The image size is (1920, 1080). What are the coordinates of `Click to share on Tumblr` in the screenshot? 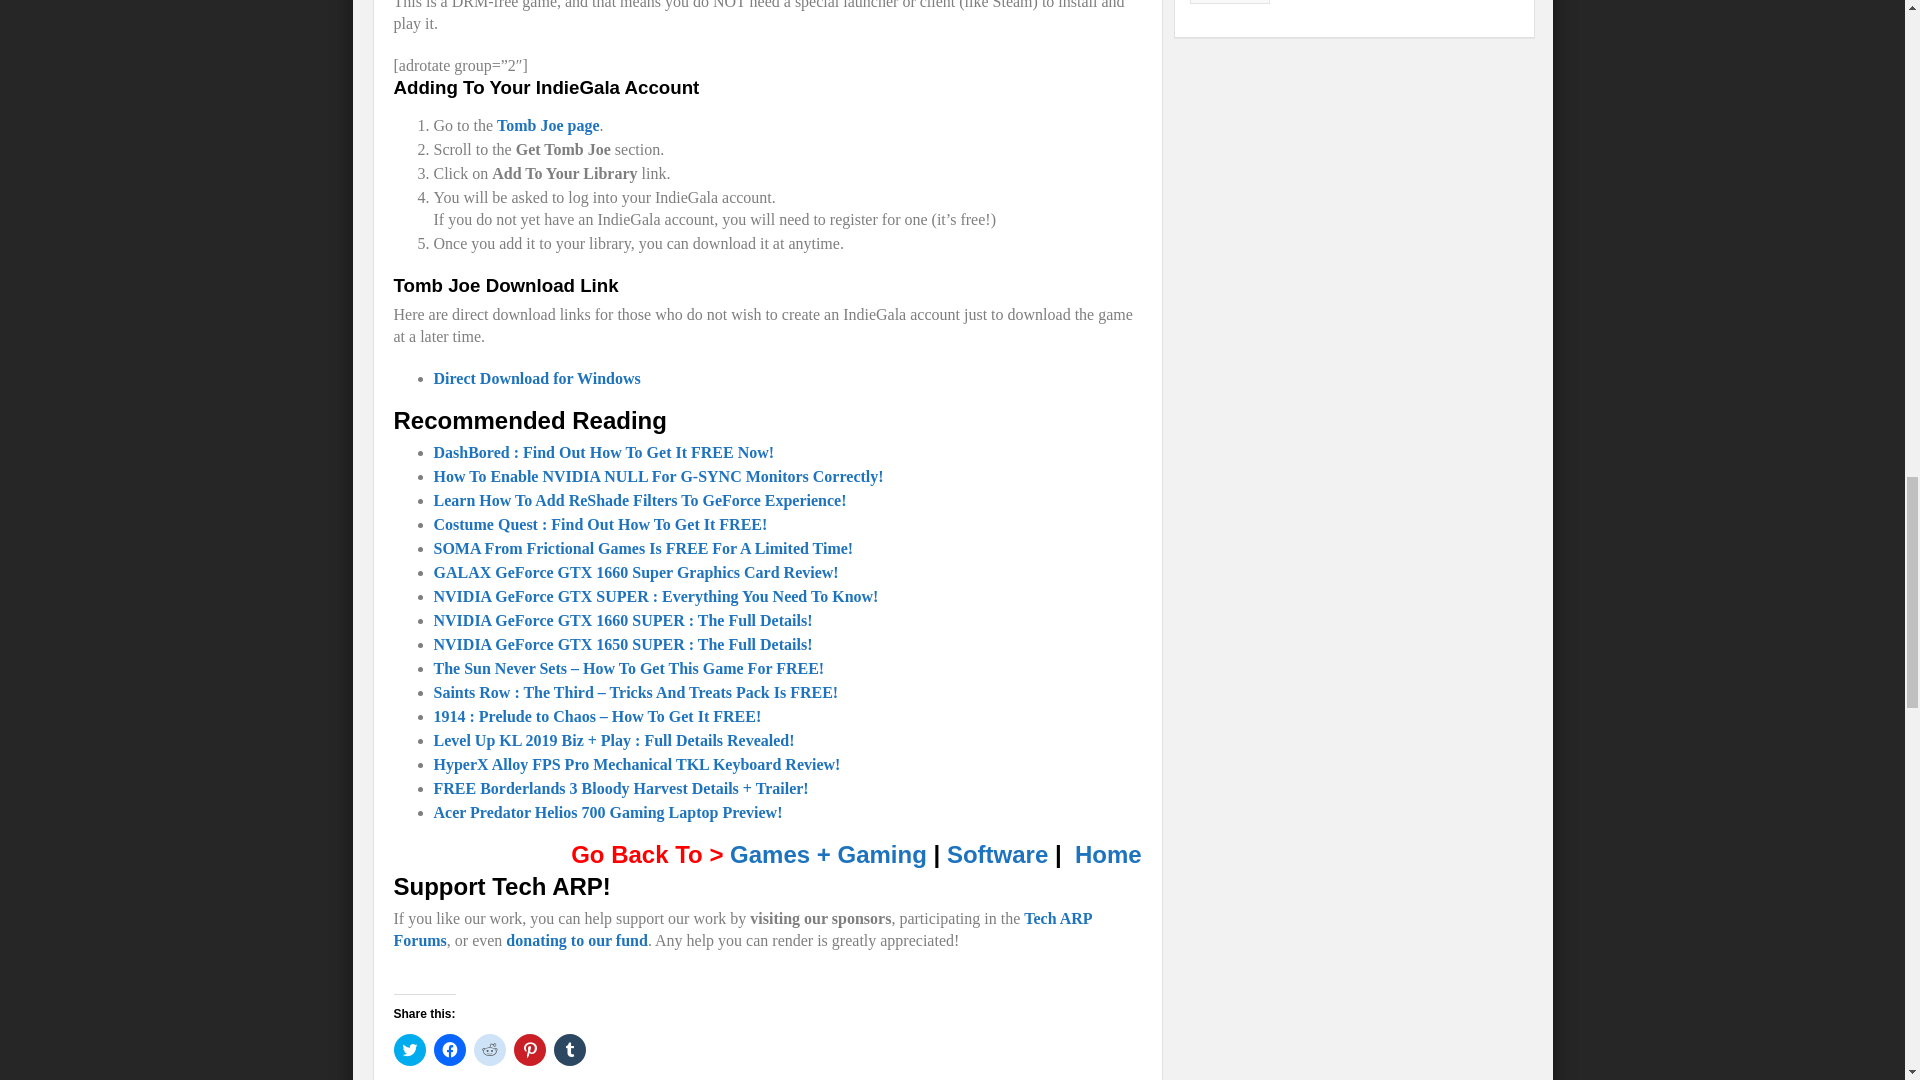 It's located at (570, 1049).